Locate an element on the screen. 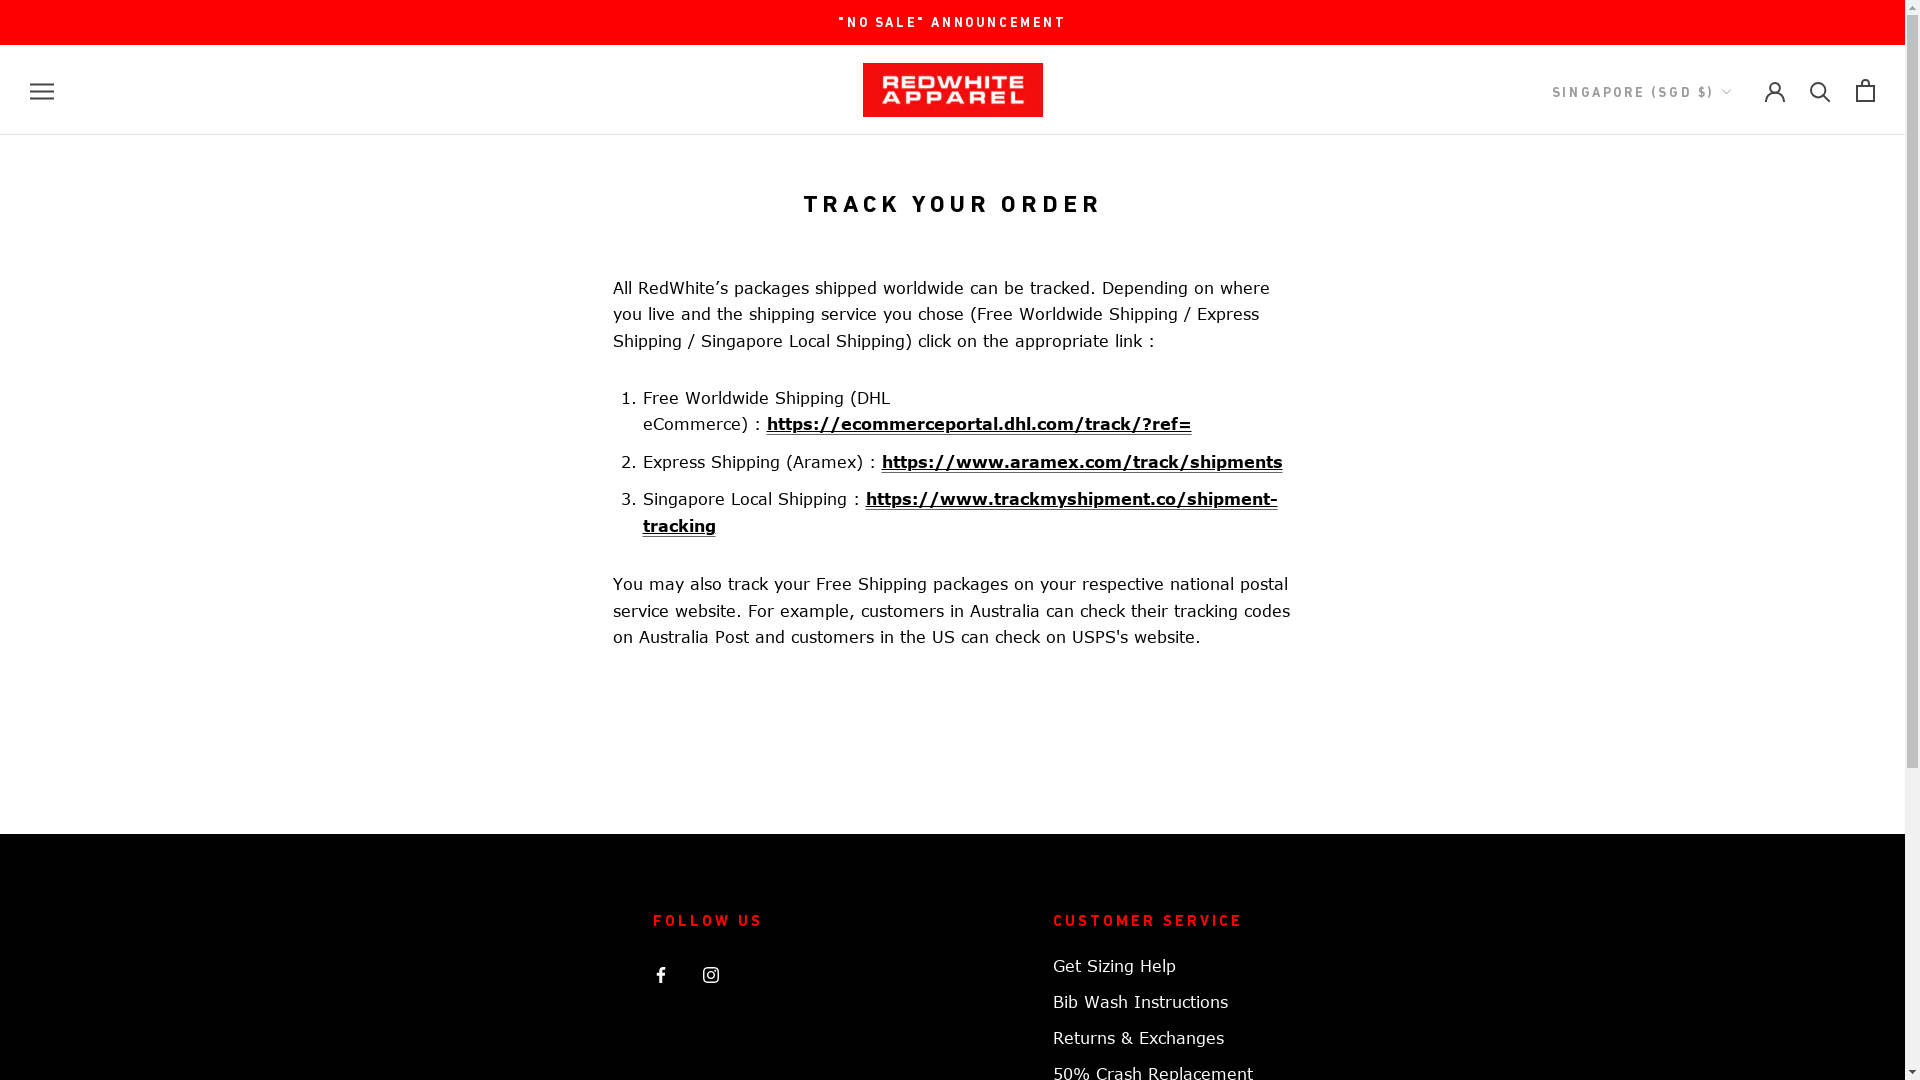 This screenshot has width=1920, height=1080. BR is located at coordinates (1720, 296).